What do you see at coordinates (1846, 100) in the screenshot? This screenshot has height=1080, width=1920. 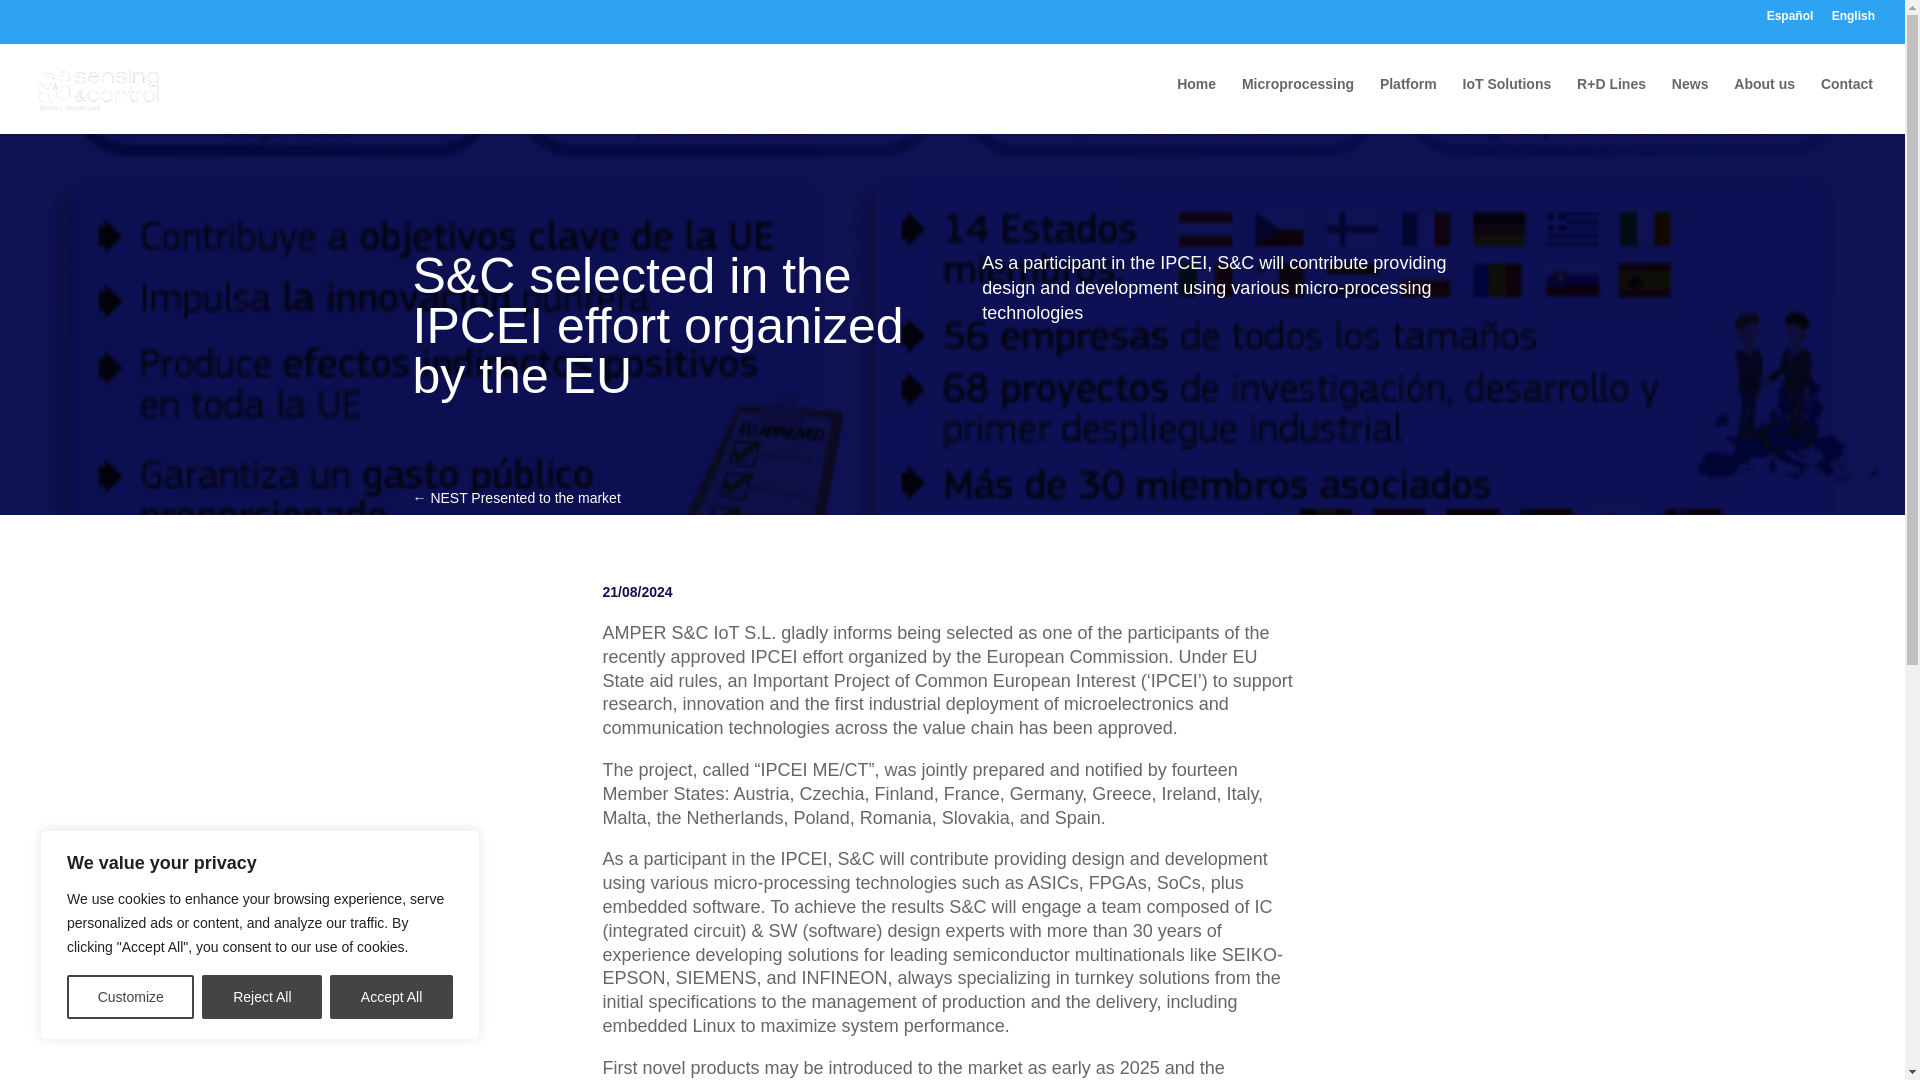 I see `Contact` at bounding box center [1846, 100].